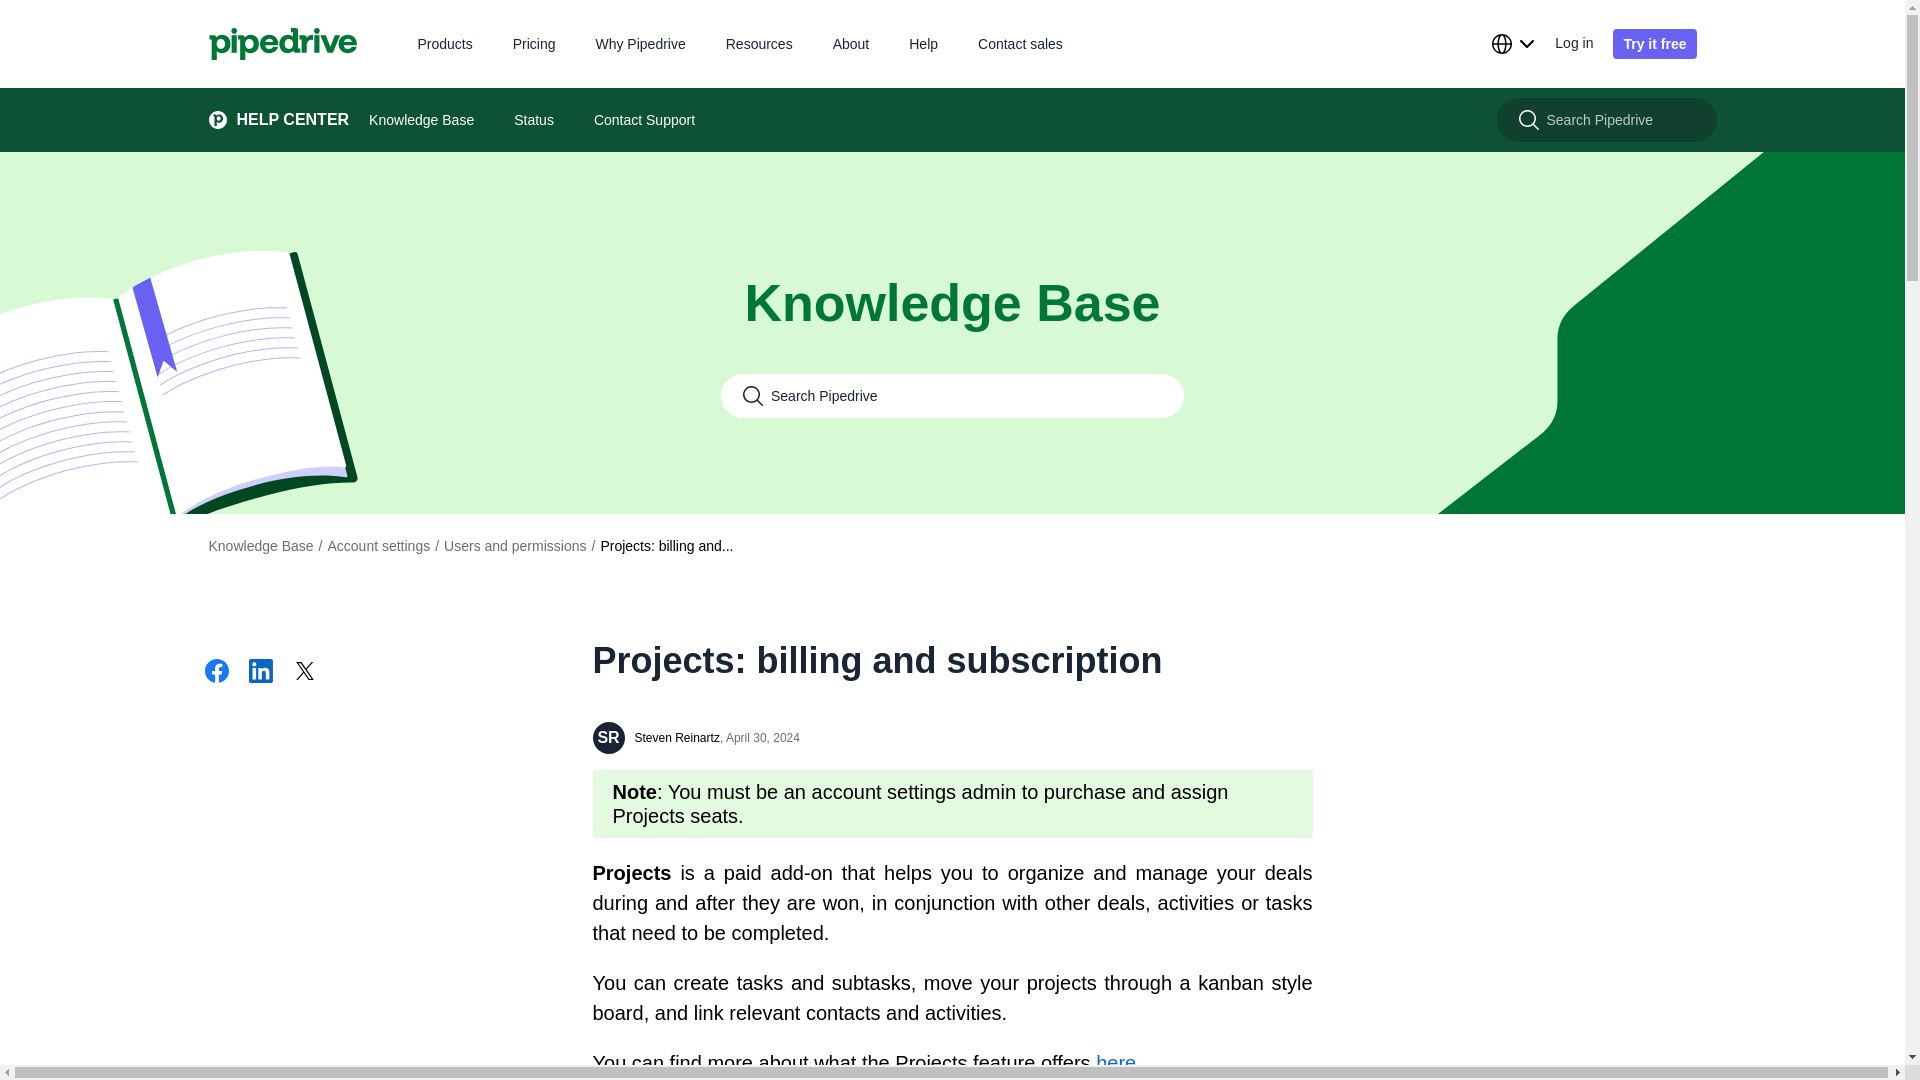 Image resolution: width=1920 pixels, height=1080 pixels. What do you see at coordinates (534, 42) in the screenshot?
I see `Pricing` at bounding box center [534, 42].